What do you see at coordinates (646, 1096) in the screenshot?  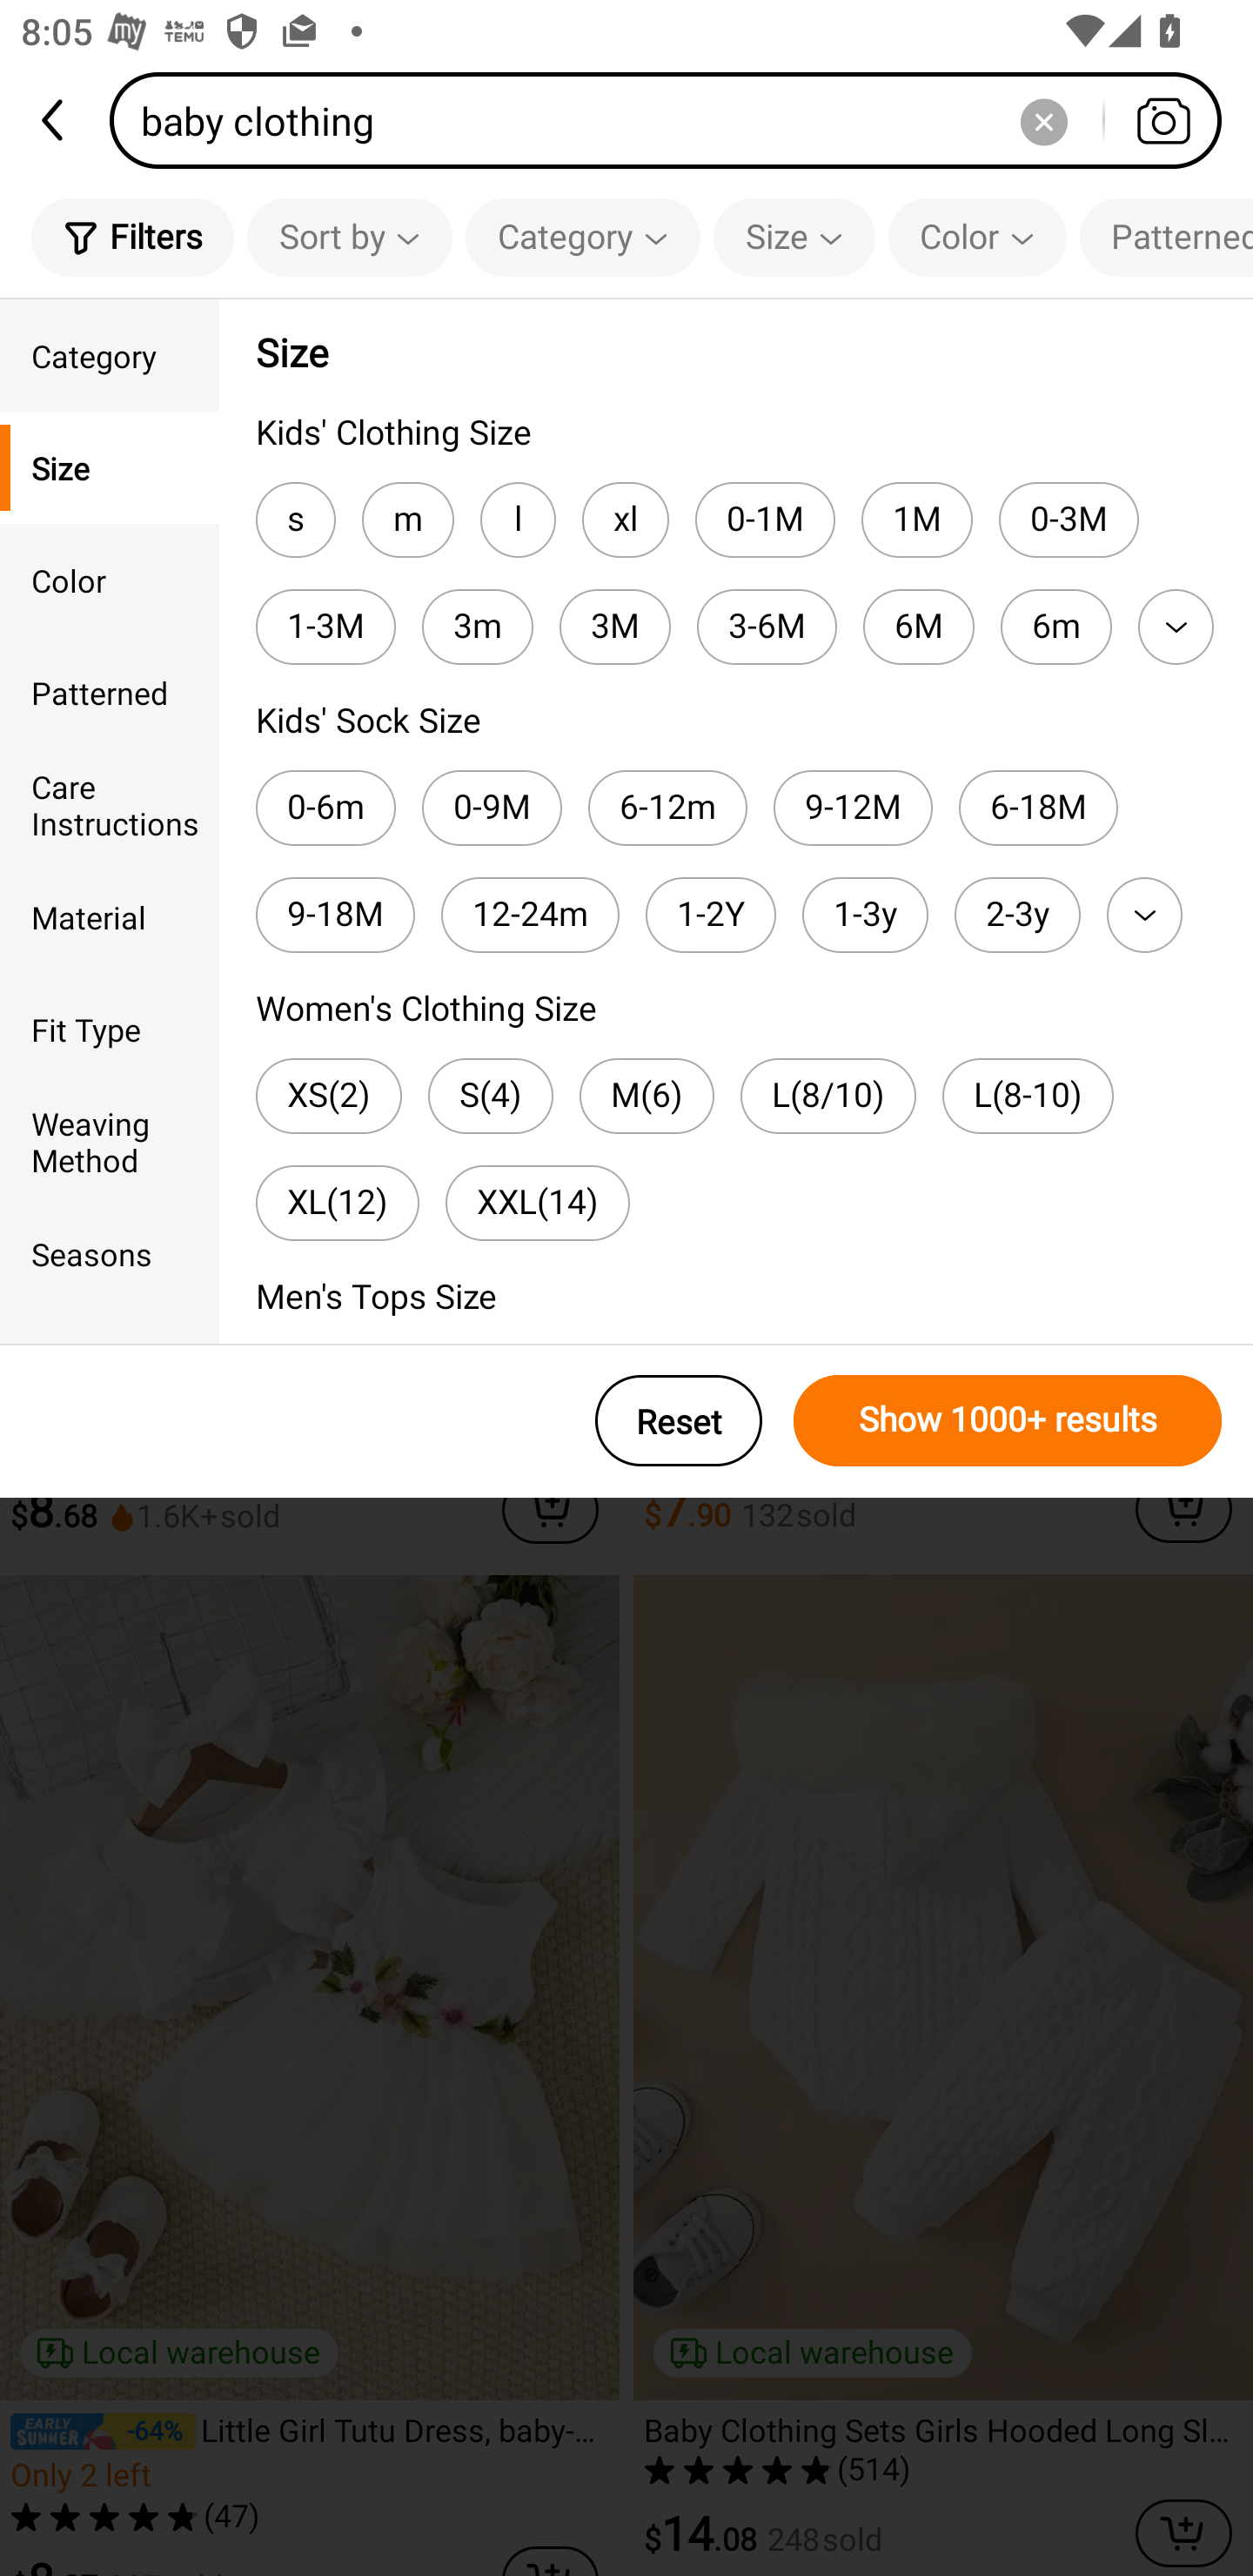 I see `M(6)` at bounding box center [646, 1096].